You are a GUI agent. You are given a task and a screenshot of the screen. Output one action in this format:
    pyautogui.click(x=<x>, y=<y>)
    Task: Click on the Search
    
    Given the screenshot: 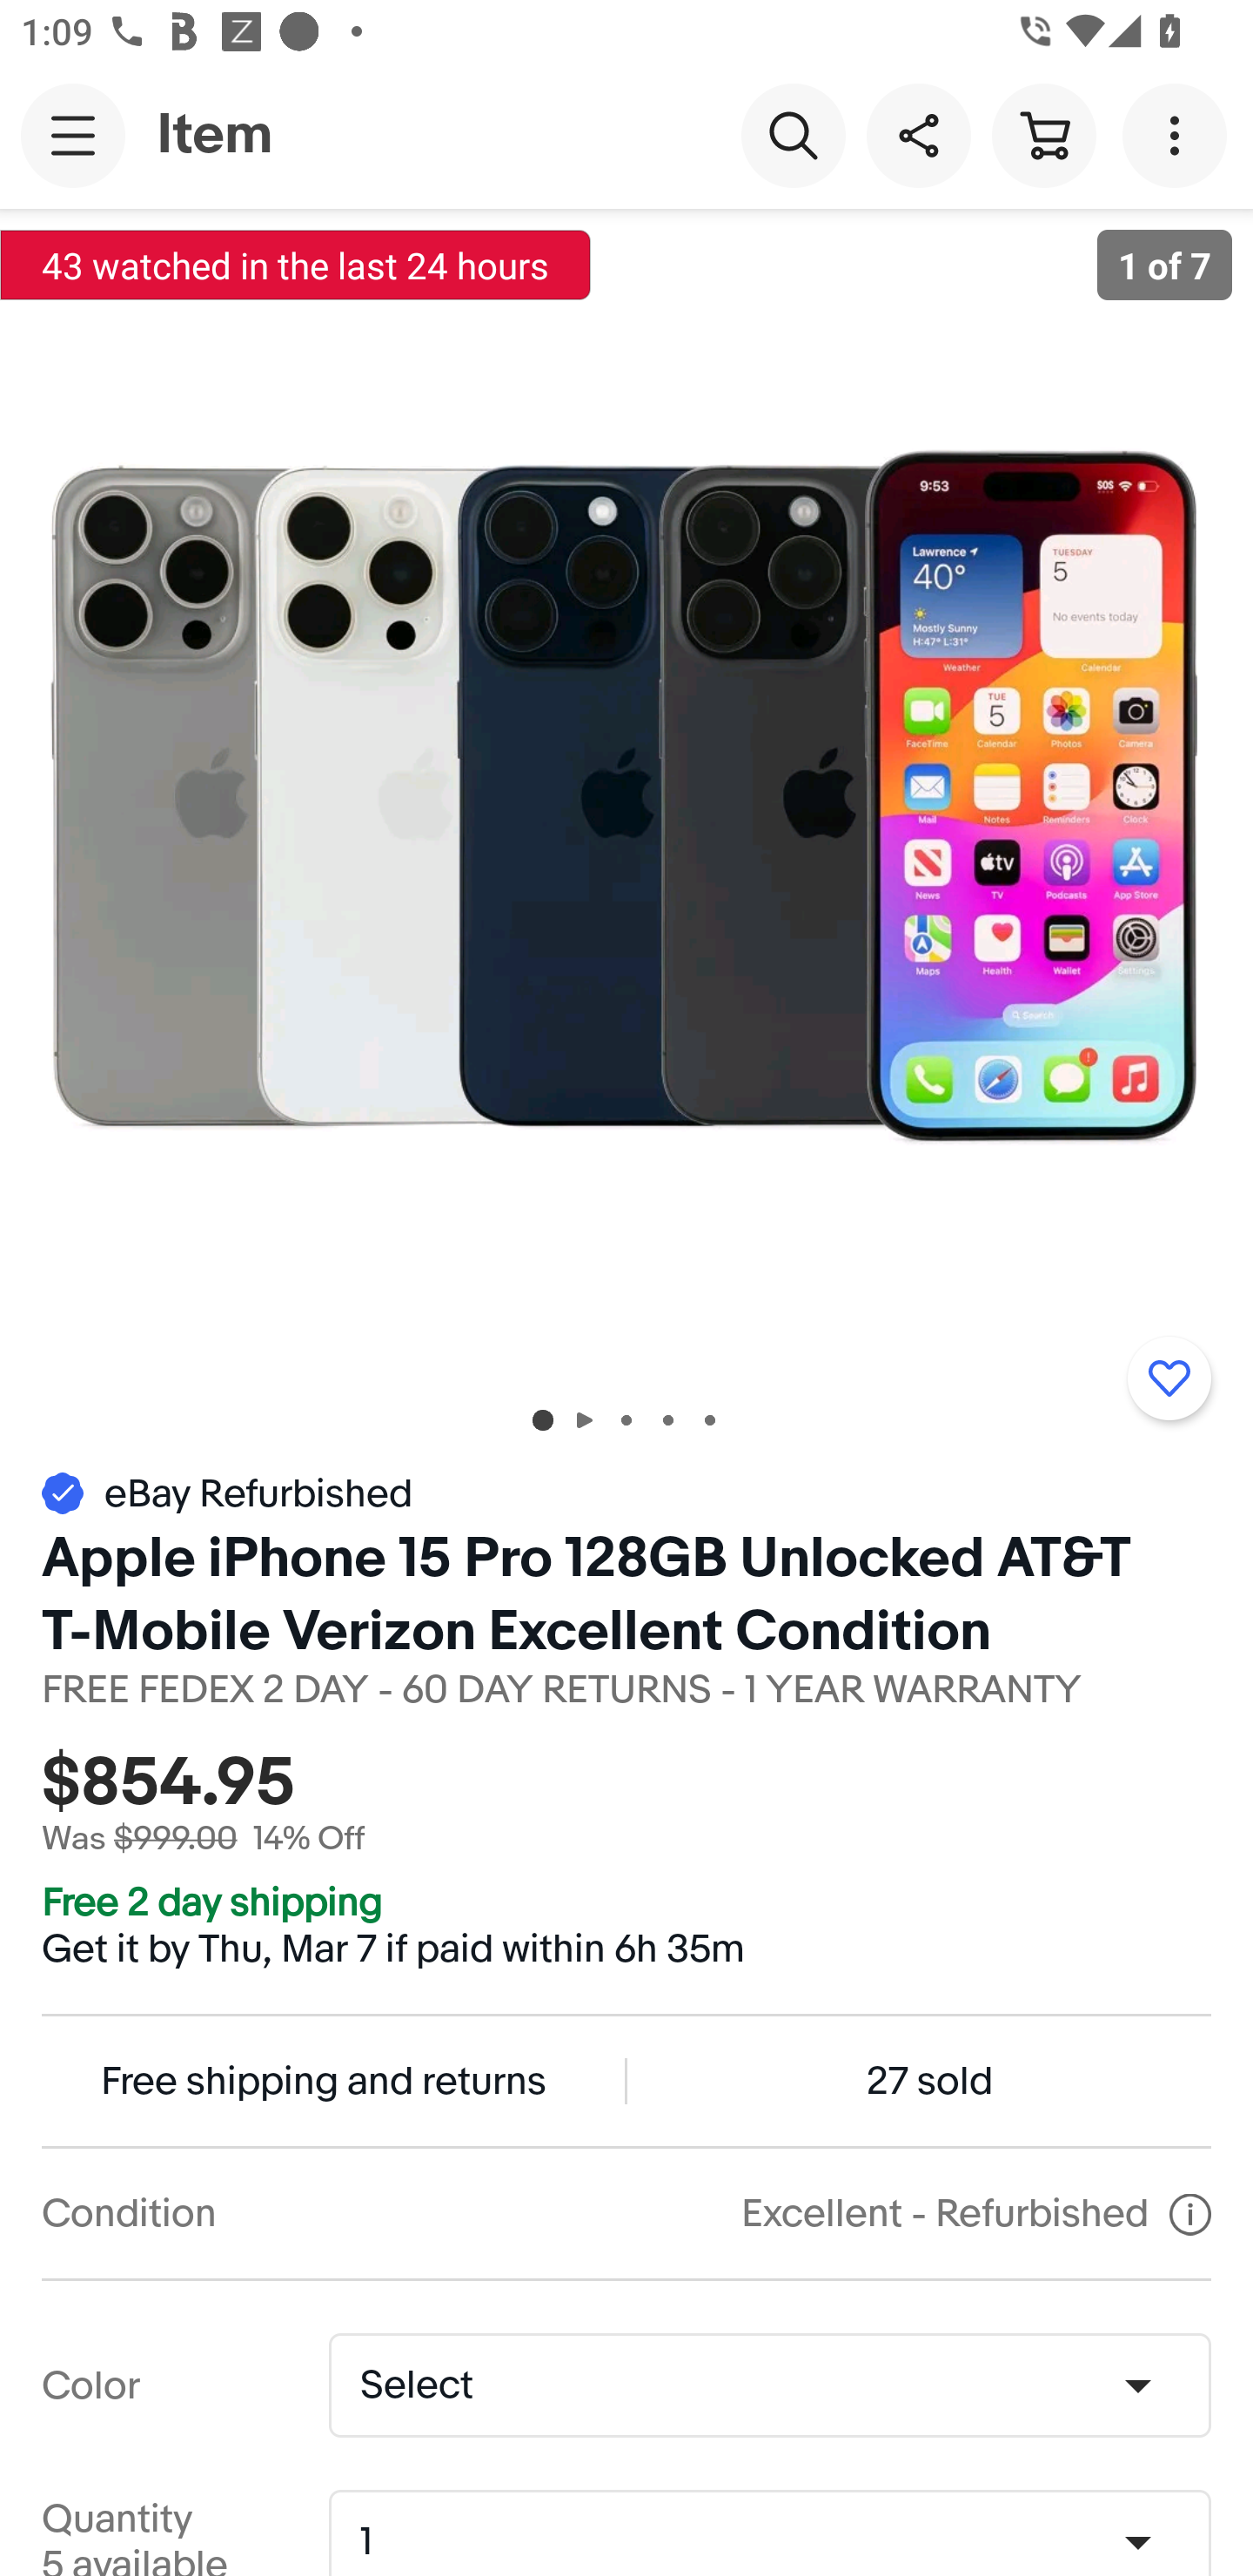 What is the action you would take?
    pyautogui.click(x=793, y=134)
    